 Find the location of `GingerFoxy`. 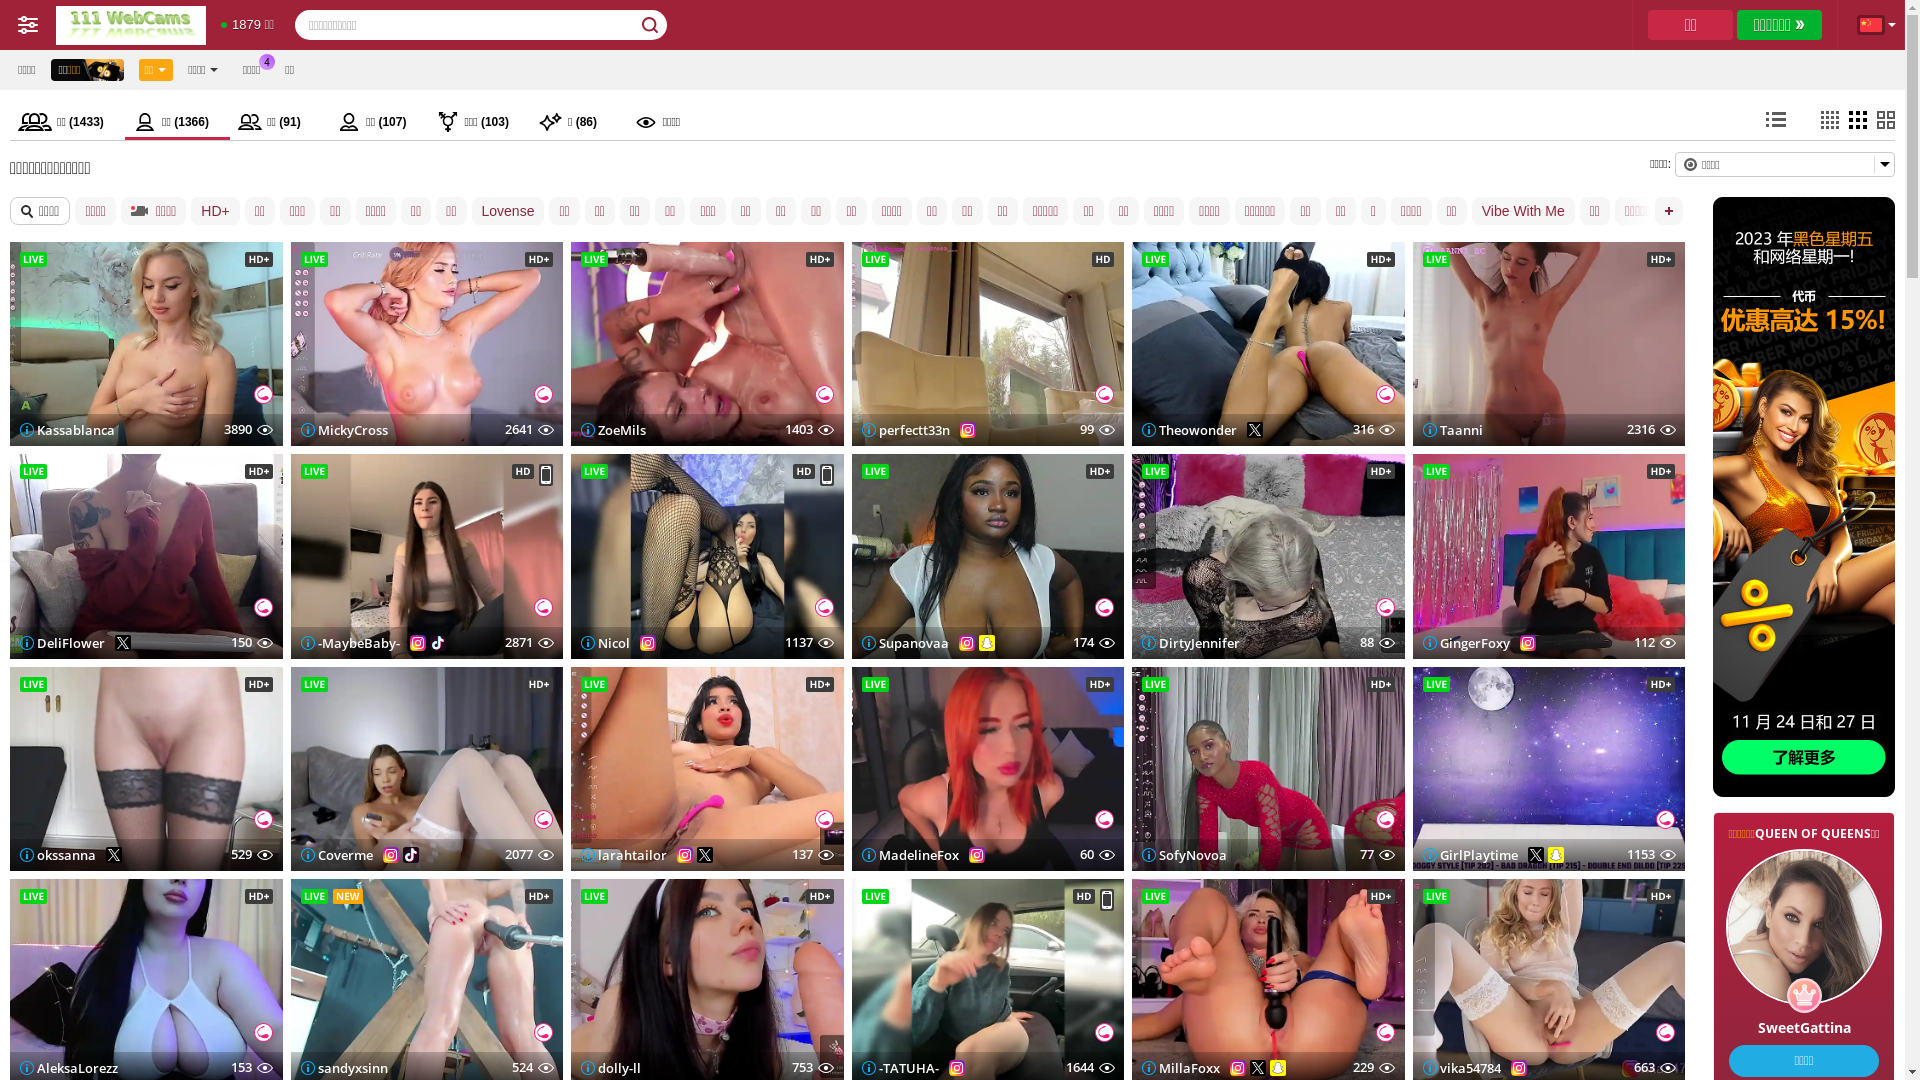

GingerFoxy is located at coordinates (1466, 643).